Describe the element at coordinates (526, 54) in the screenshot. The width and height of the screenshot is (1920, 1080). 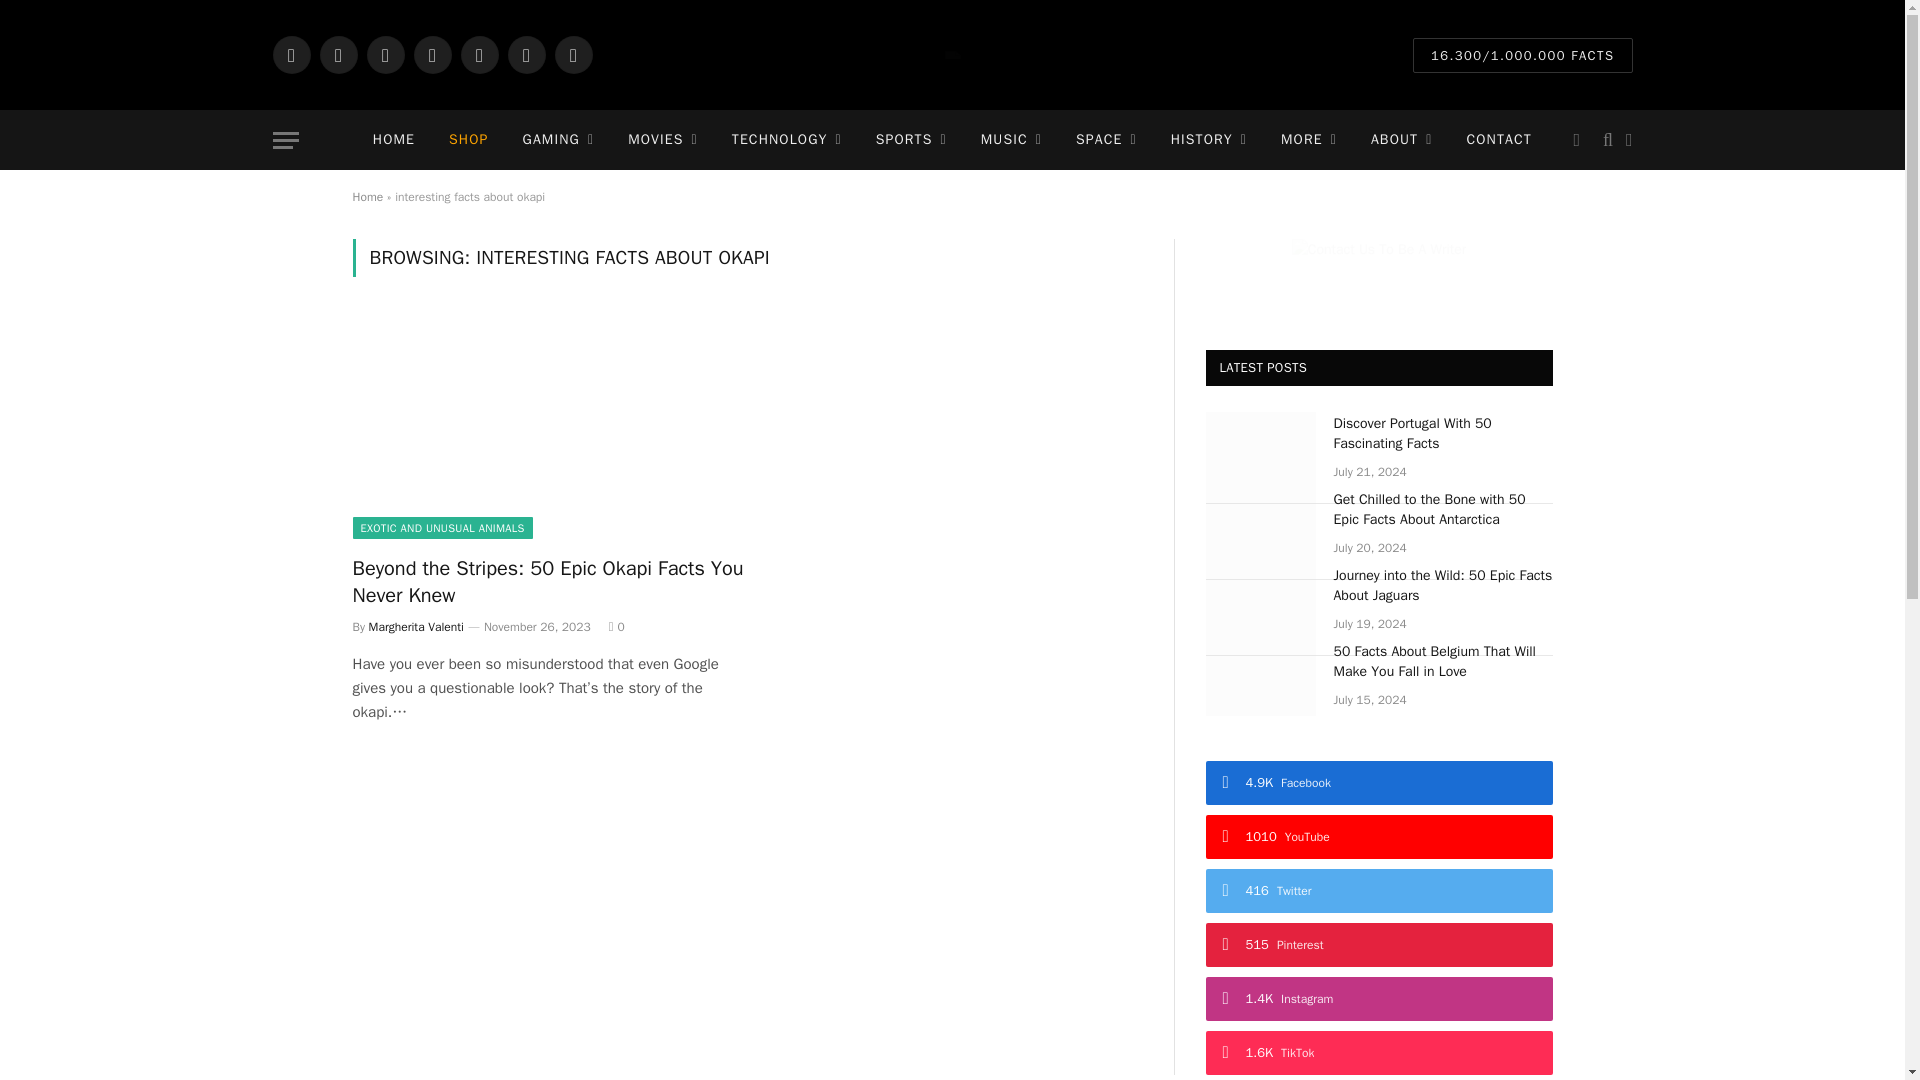
I see `TikTok` at that location.